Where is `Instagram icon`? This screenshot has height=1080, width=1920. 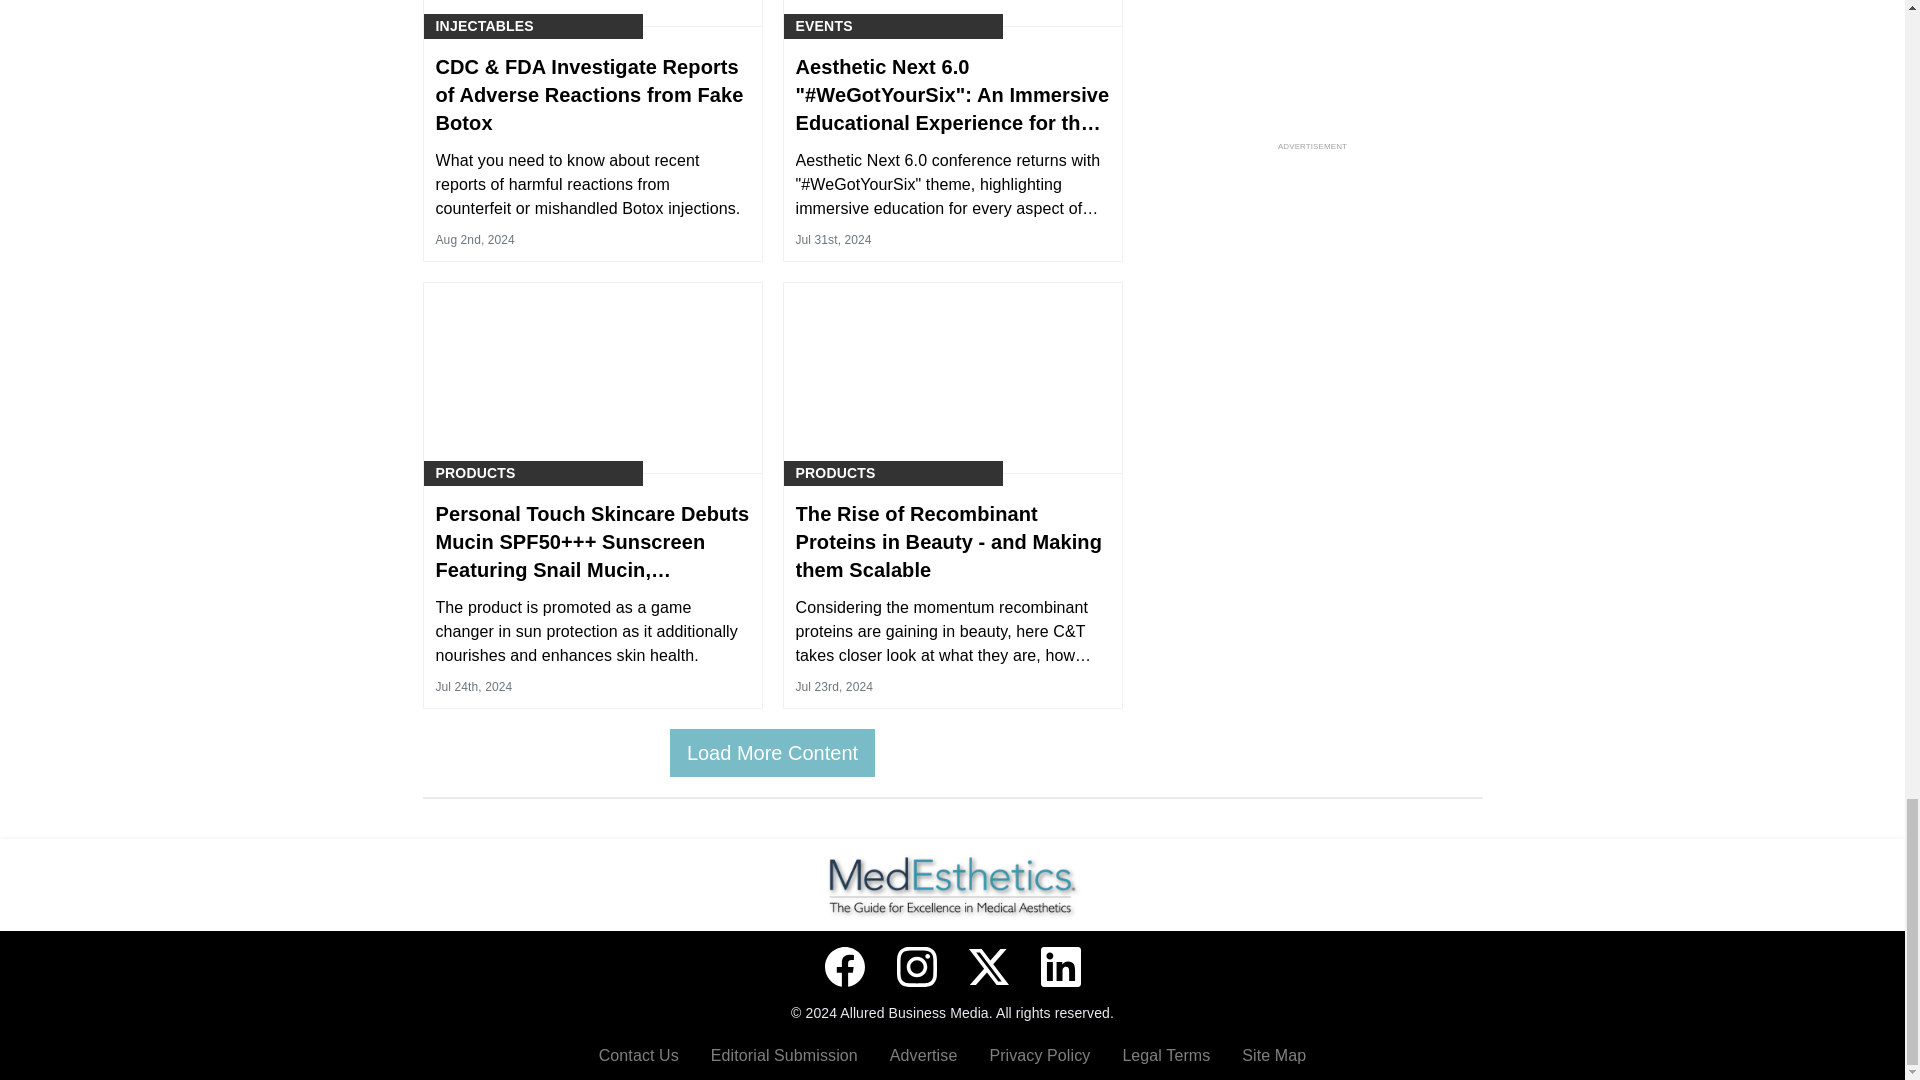 Instagram icon is located at coordinates (916, 966).